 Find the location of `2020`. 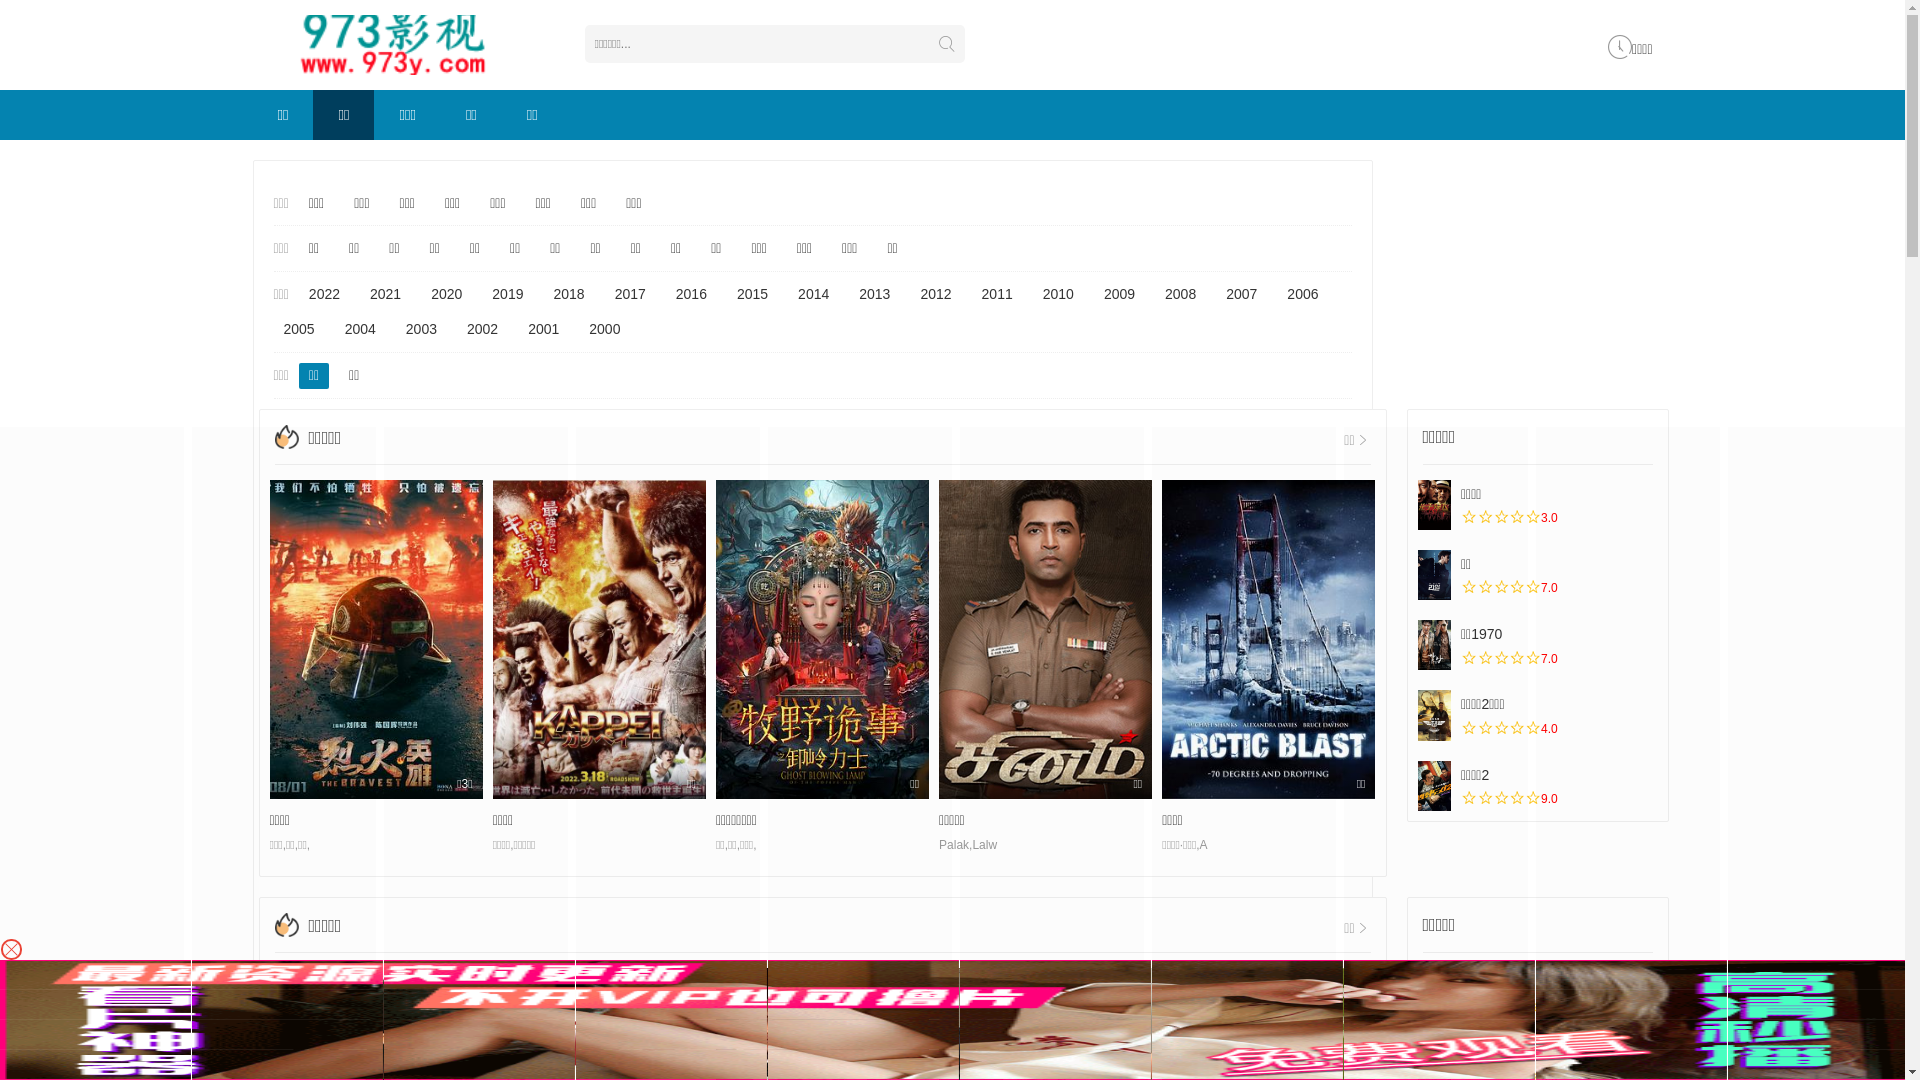

2020 is located at coordinates (446, 295).